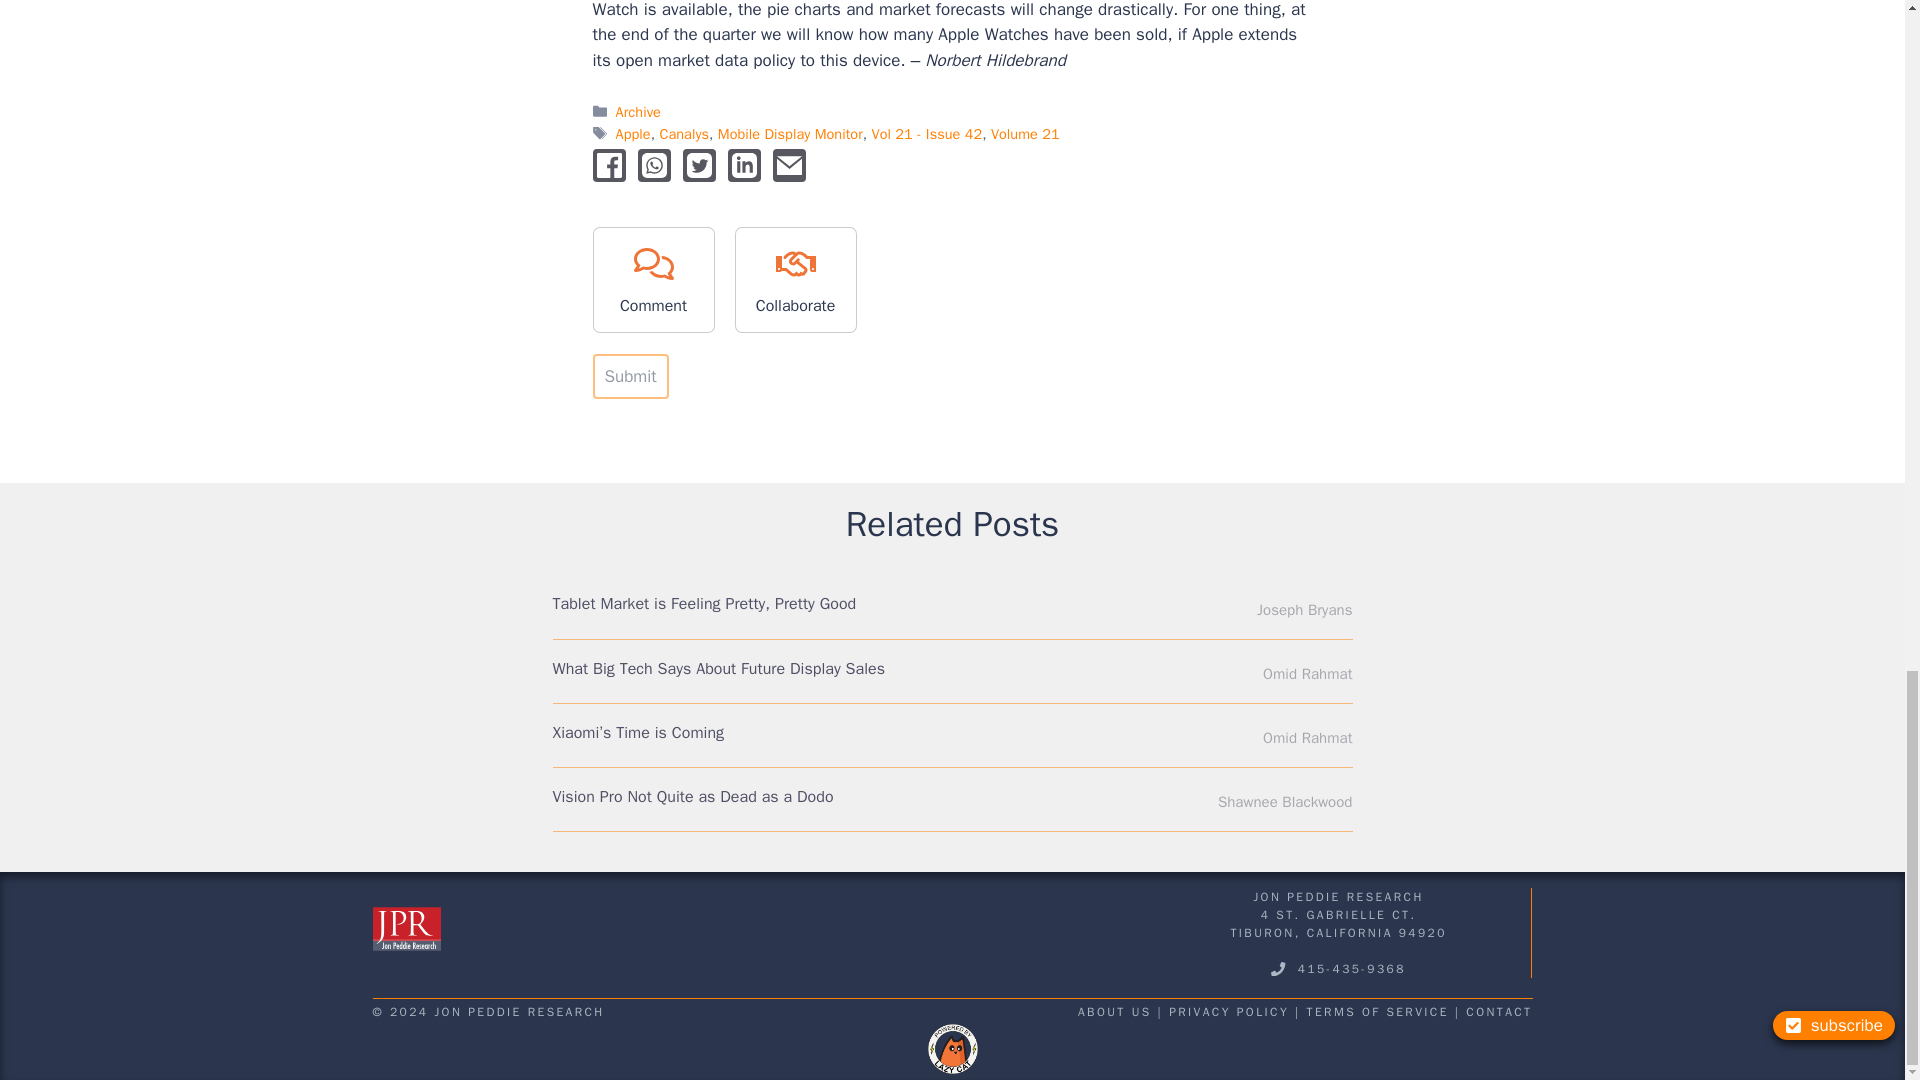  What do you see at coordinates (1114, 1012) in the screenshot?
I see `ABOUT US` at bounding box center [1114, 1012].